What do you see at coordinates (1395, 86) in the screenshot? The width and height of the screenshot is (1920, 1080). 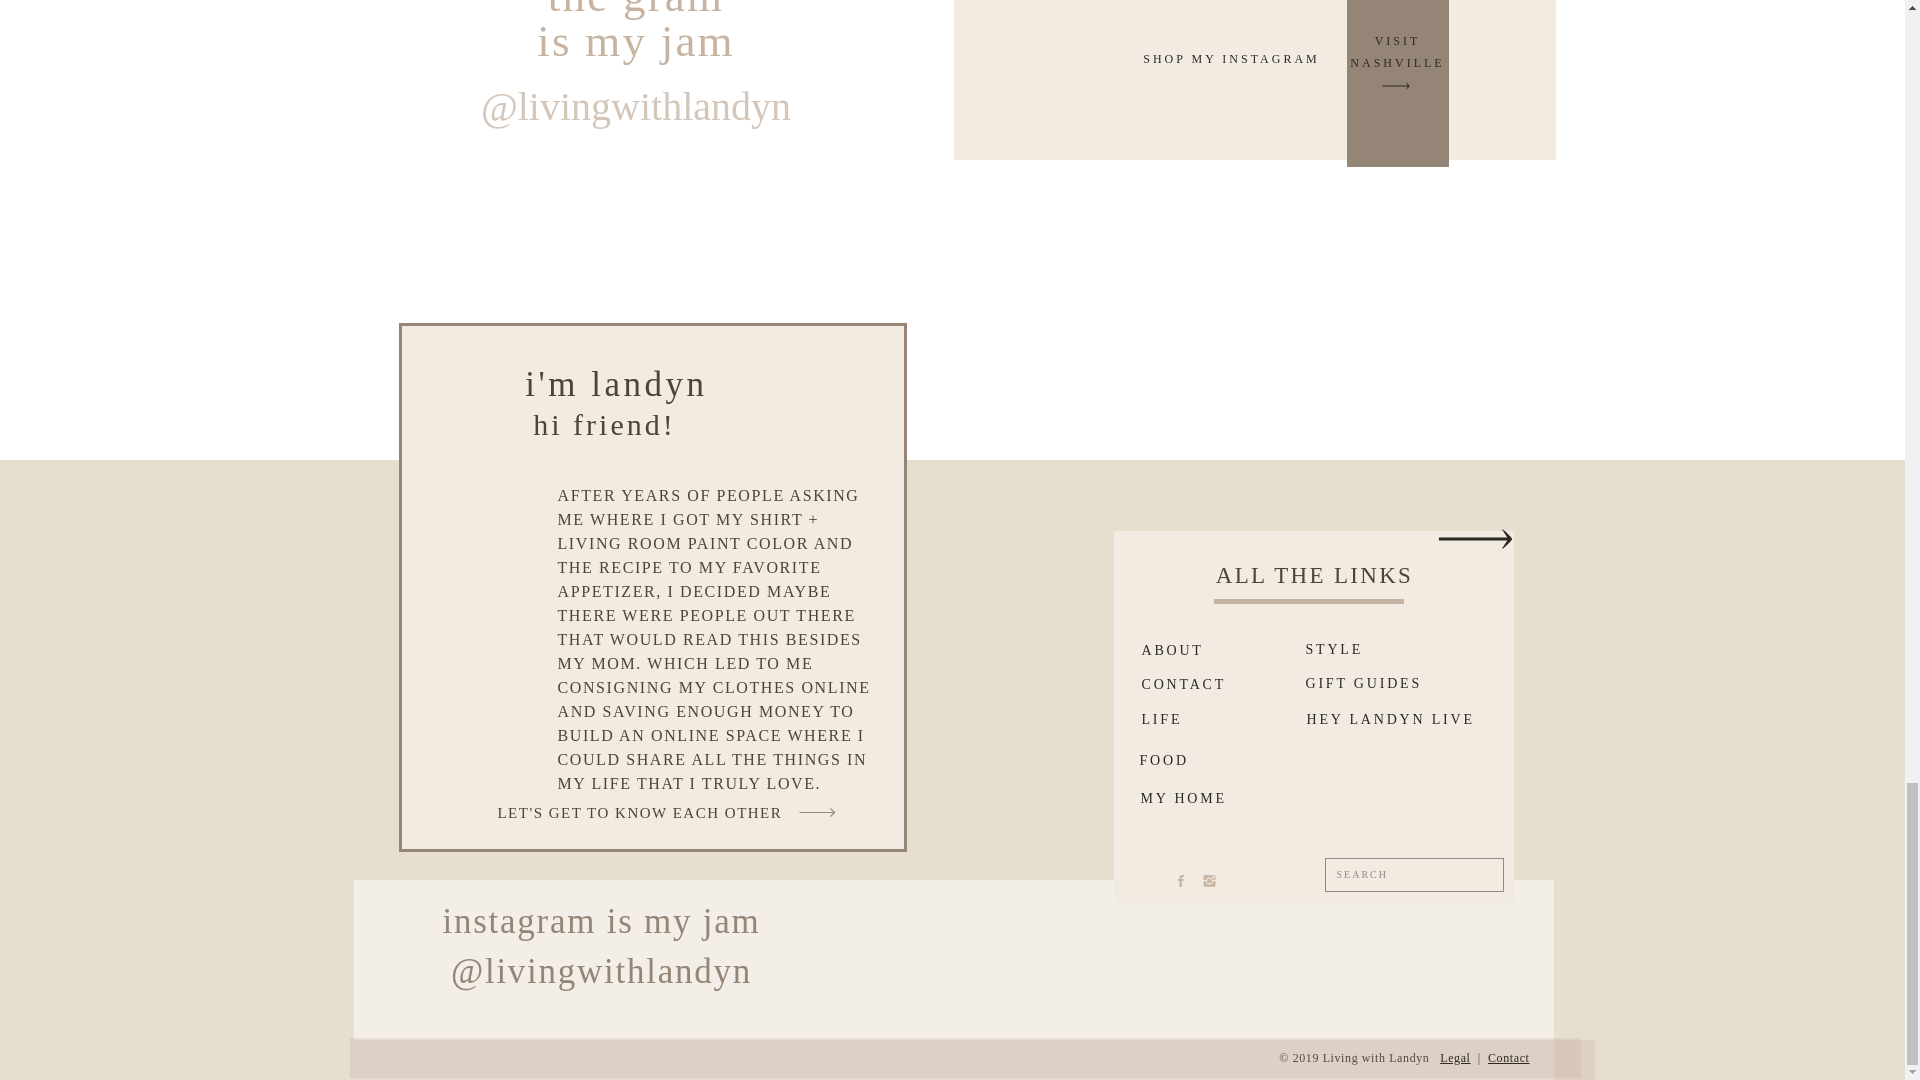 I see `arrow` at bounding box center [1395, 86].